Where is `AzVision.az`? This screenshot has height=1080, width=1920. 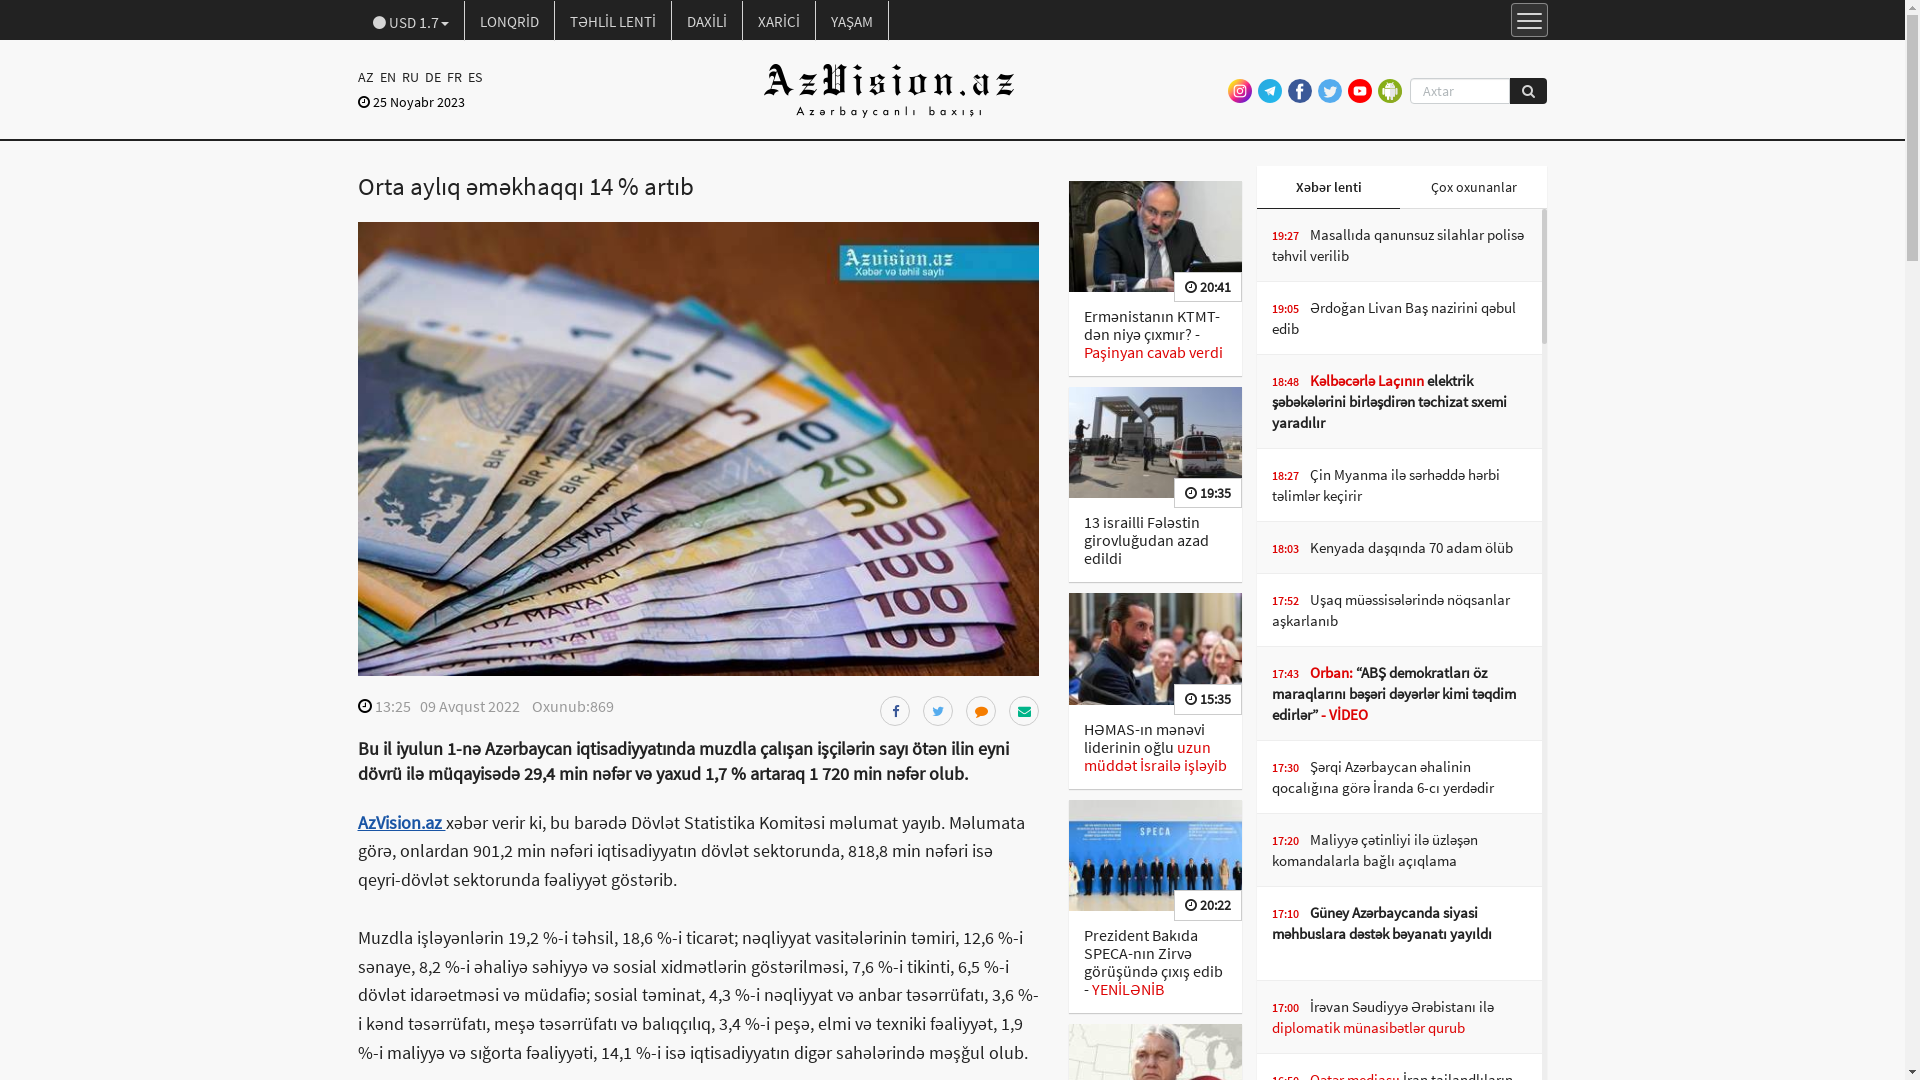
AzVision.az is located at coordinates (402, 822).